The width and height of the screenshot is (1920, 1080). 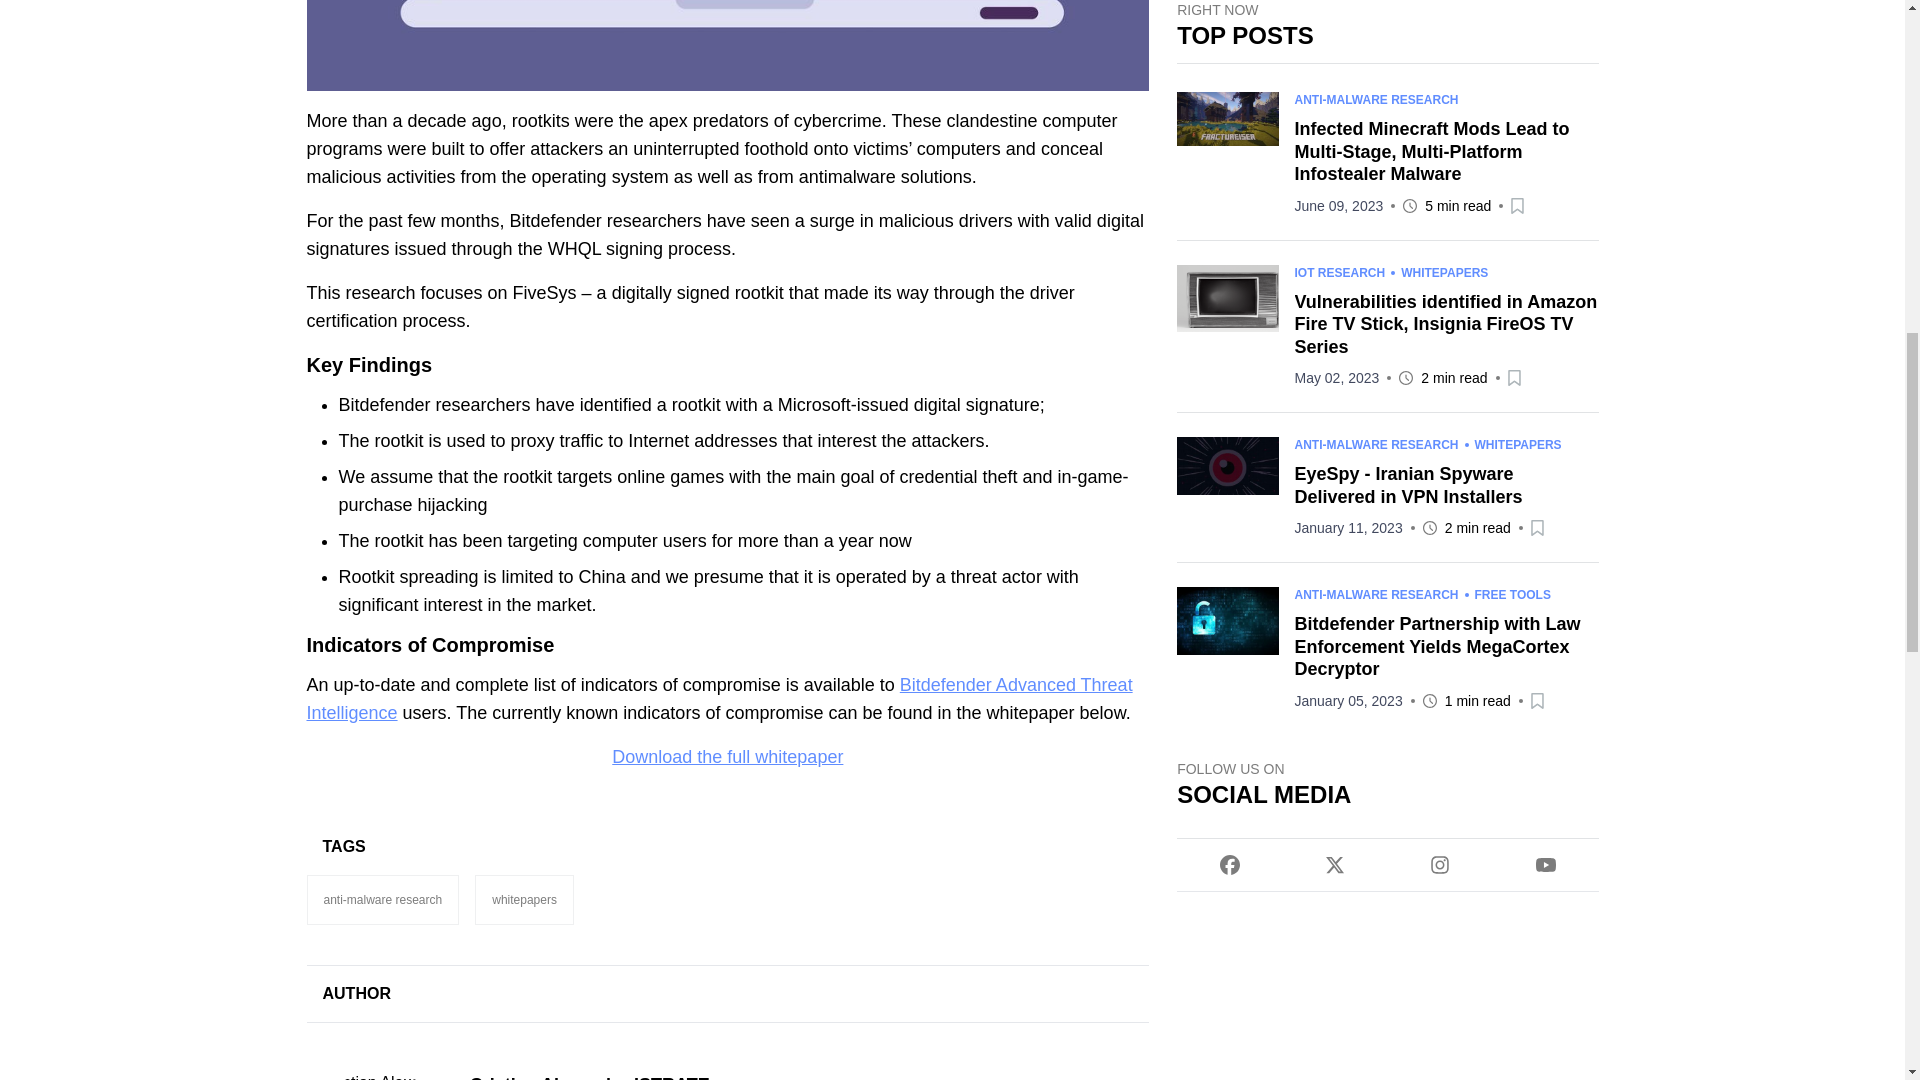 What do you see at coordinates (524, 899) in the screenshot?
I see `whitepapers` at bounding box center [524, 899].